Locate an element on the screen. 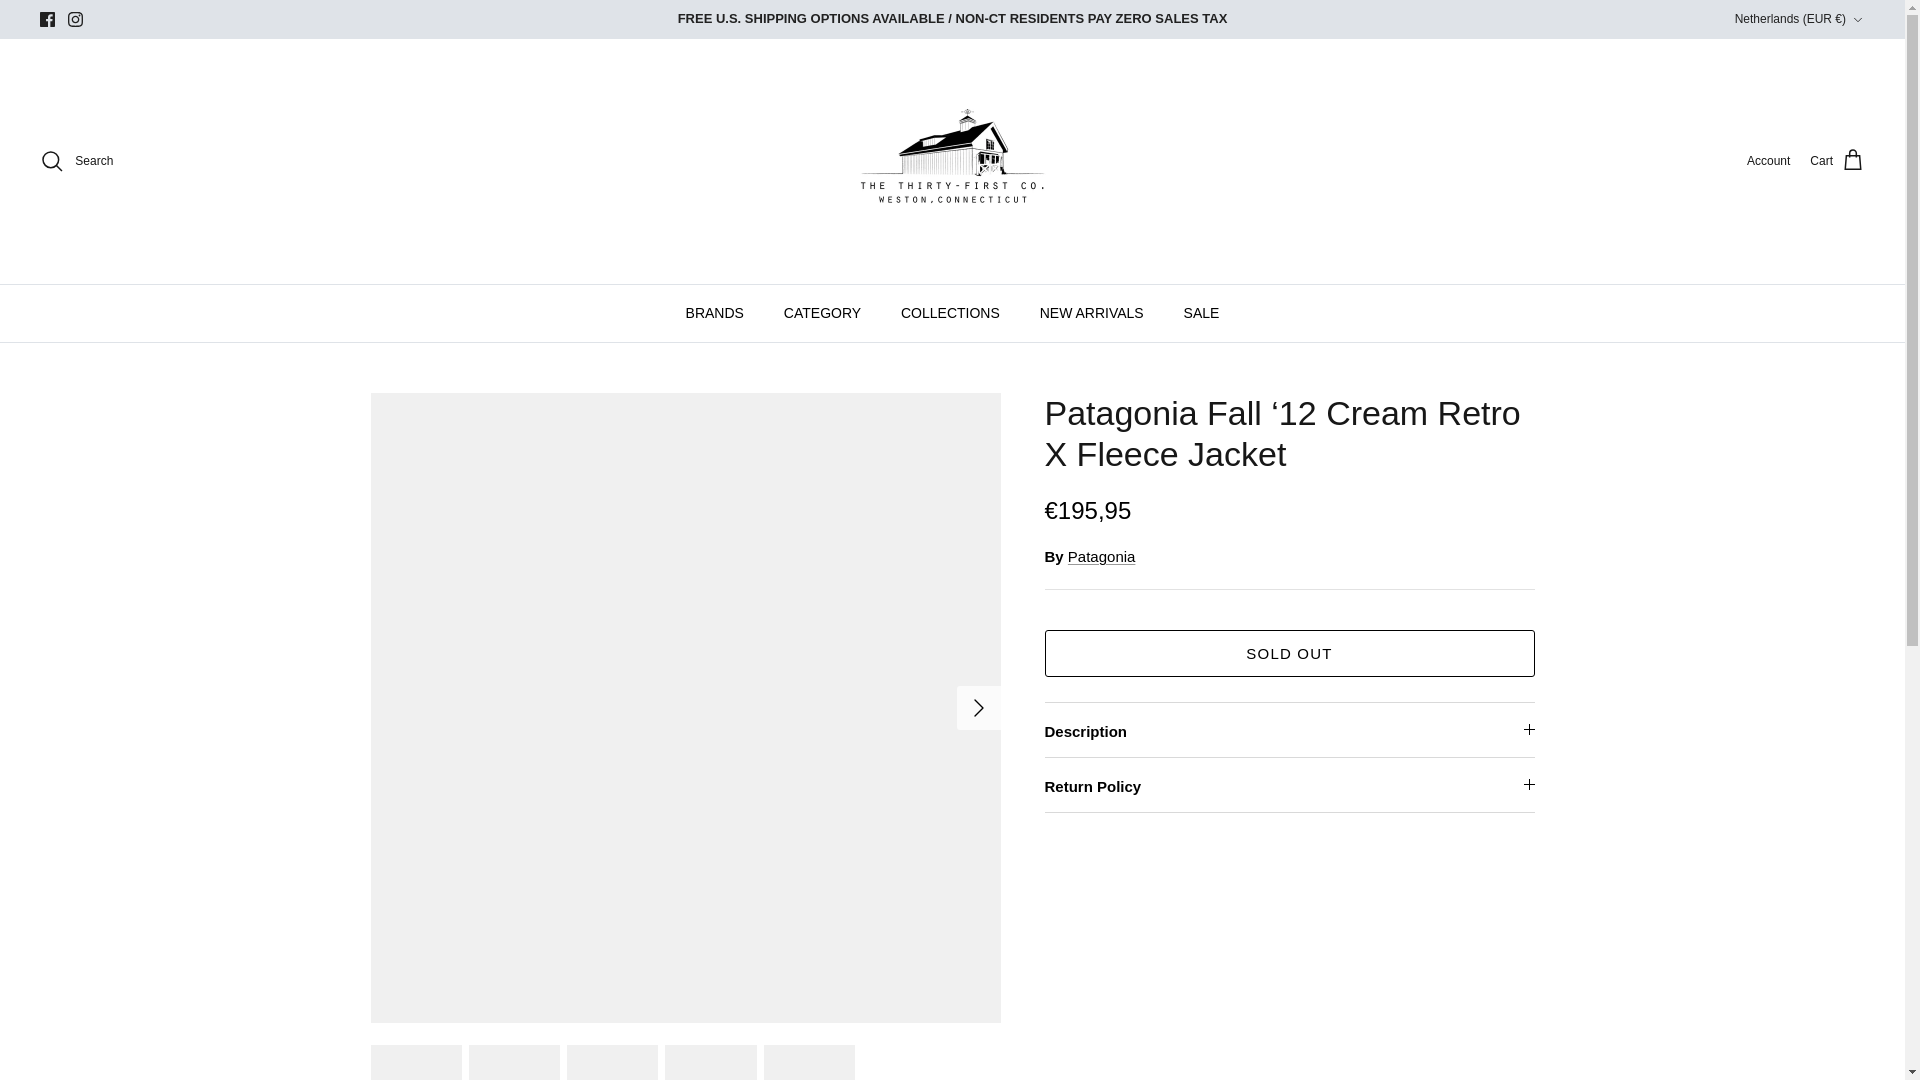 The width and height of the screenshot is (1920, 1080). Instagram is located at coordinates (74, 19).